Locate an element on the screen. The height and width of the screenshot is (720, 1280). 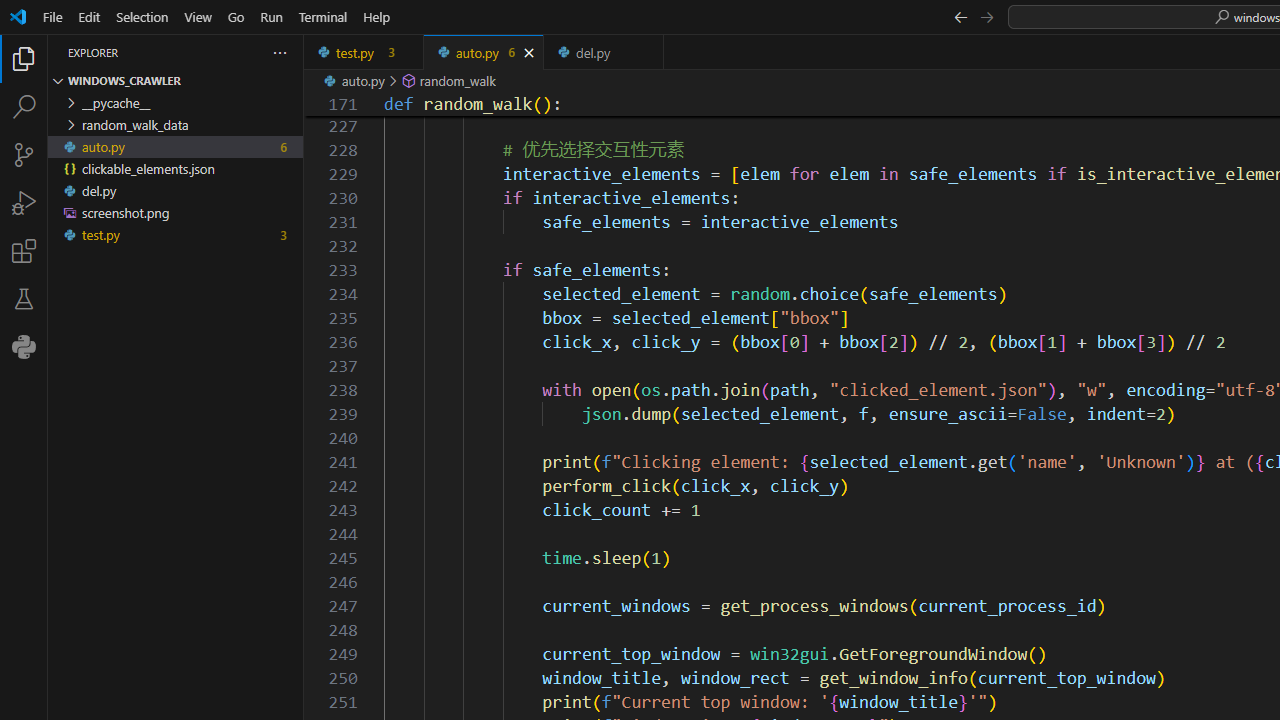
Python is located at coordinates (24, 346).